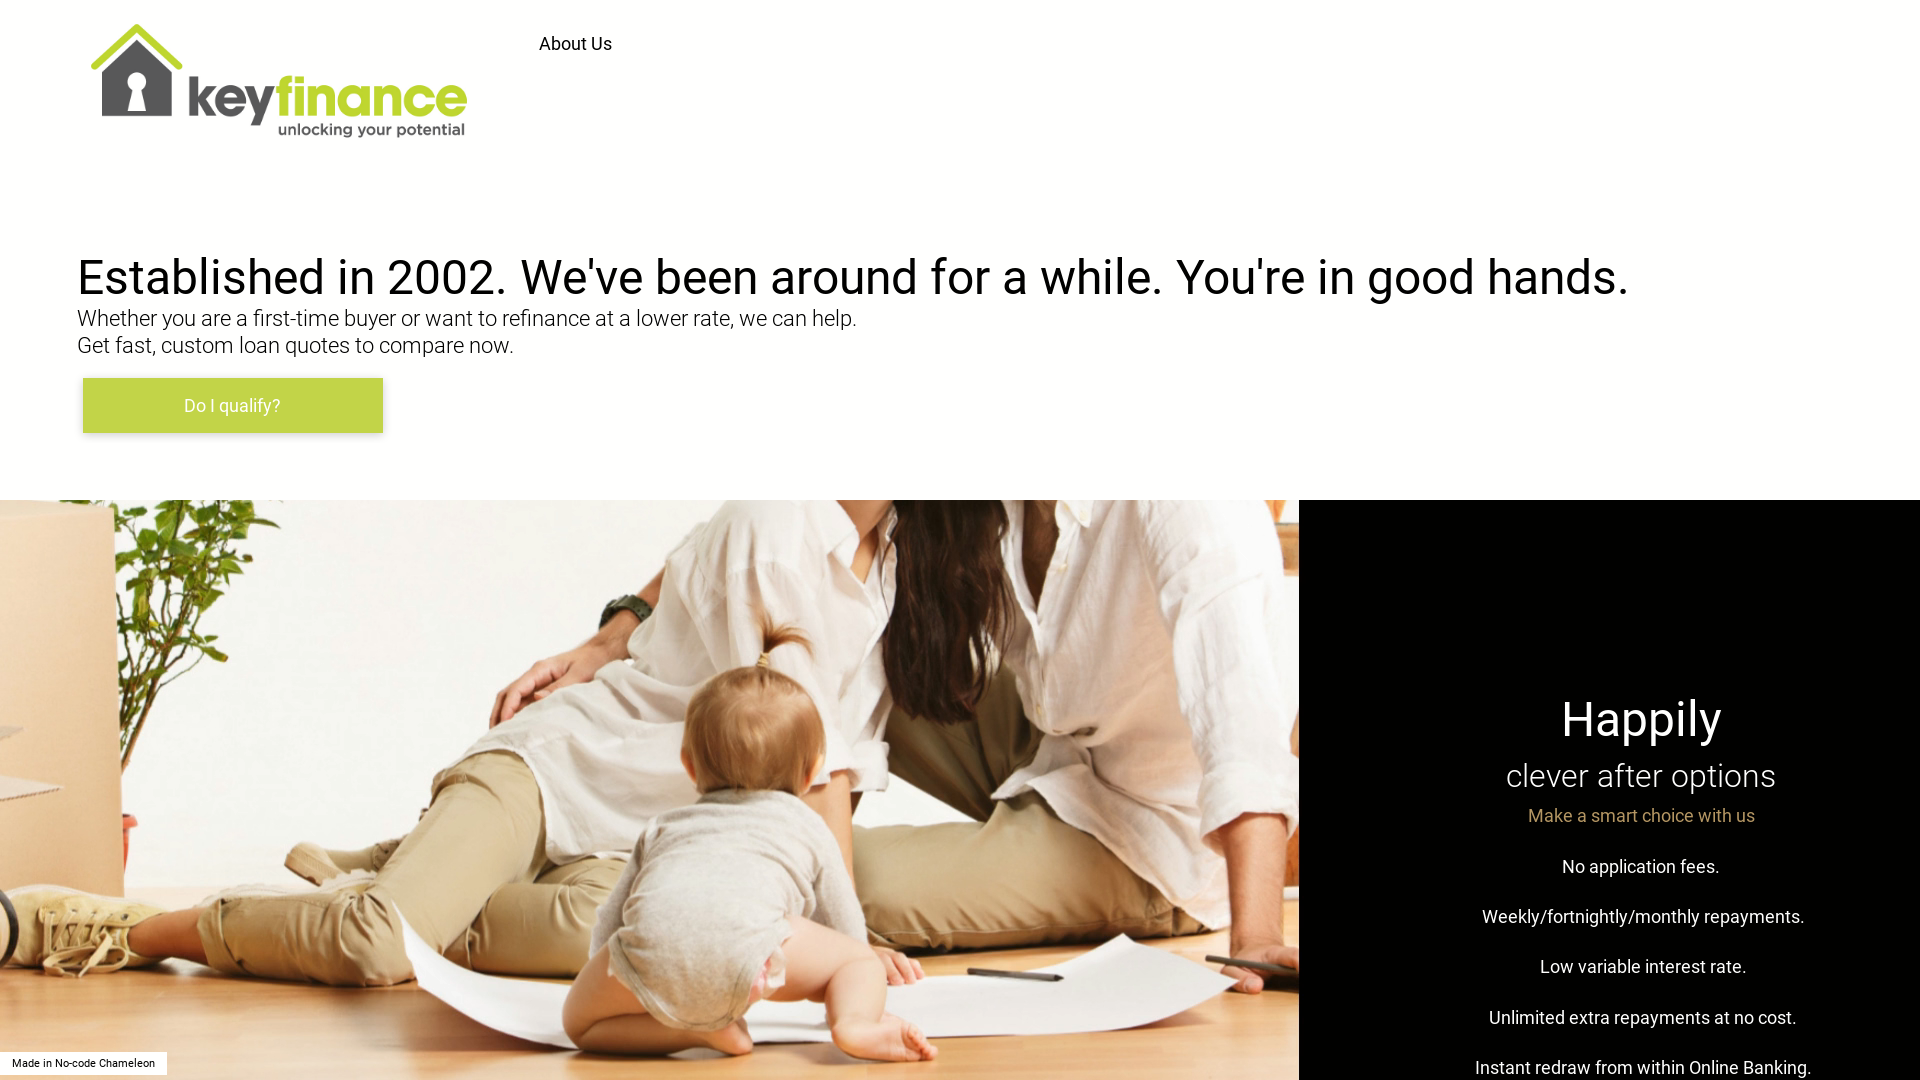 This screenshot has height=1080, width=1920. What do you see at coordinates (231, 406) in the screenshot?
I see `Do I qualify?` at bounding box center [231, 406].